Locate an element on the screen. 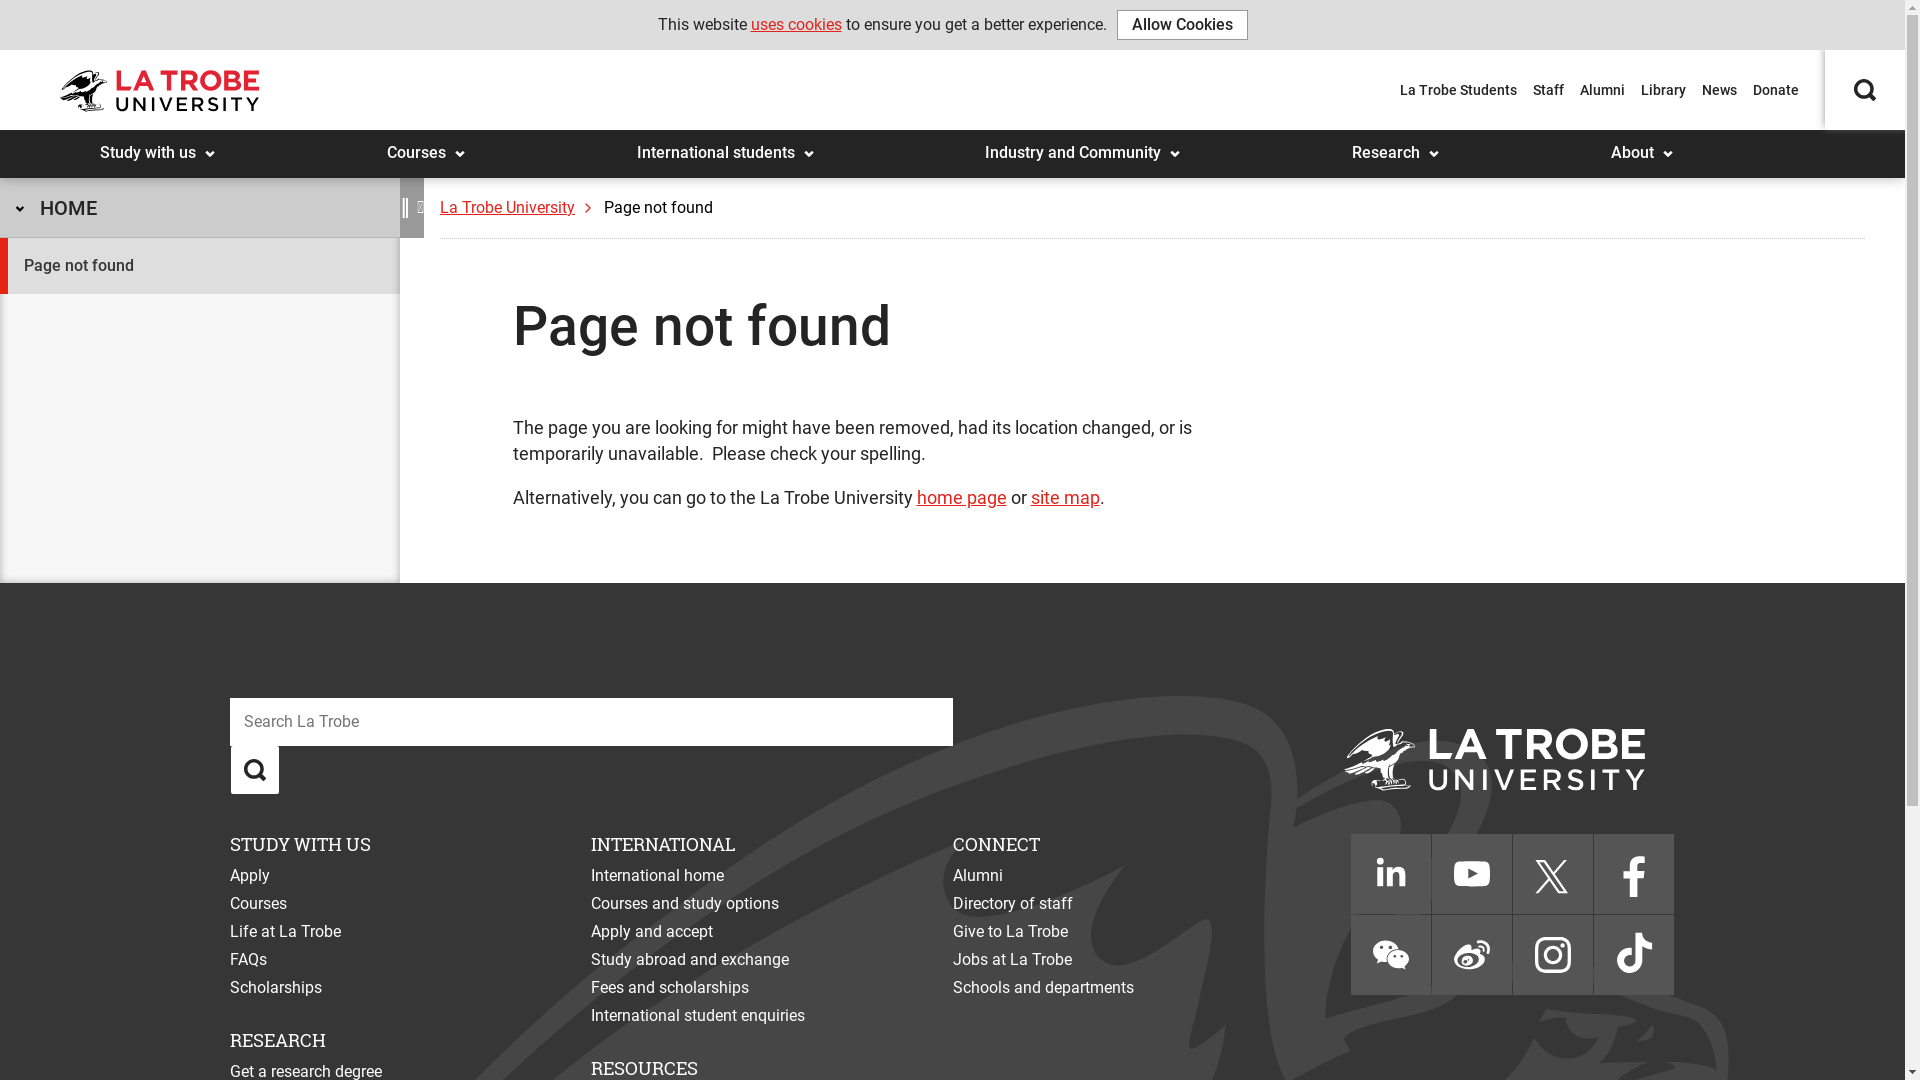 The width and height of the screenshot is (1920, 1080). Donate is located at coordinates (1776, 90).